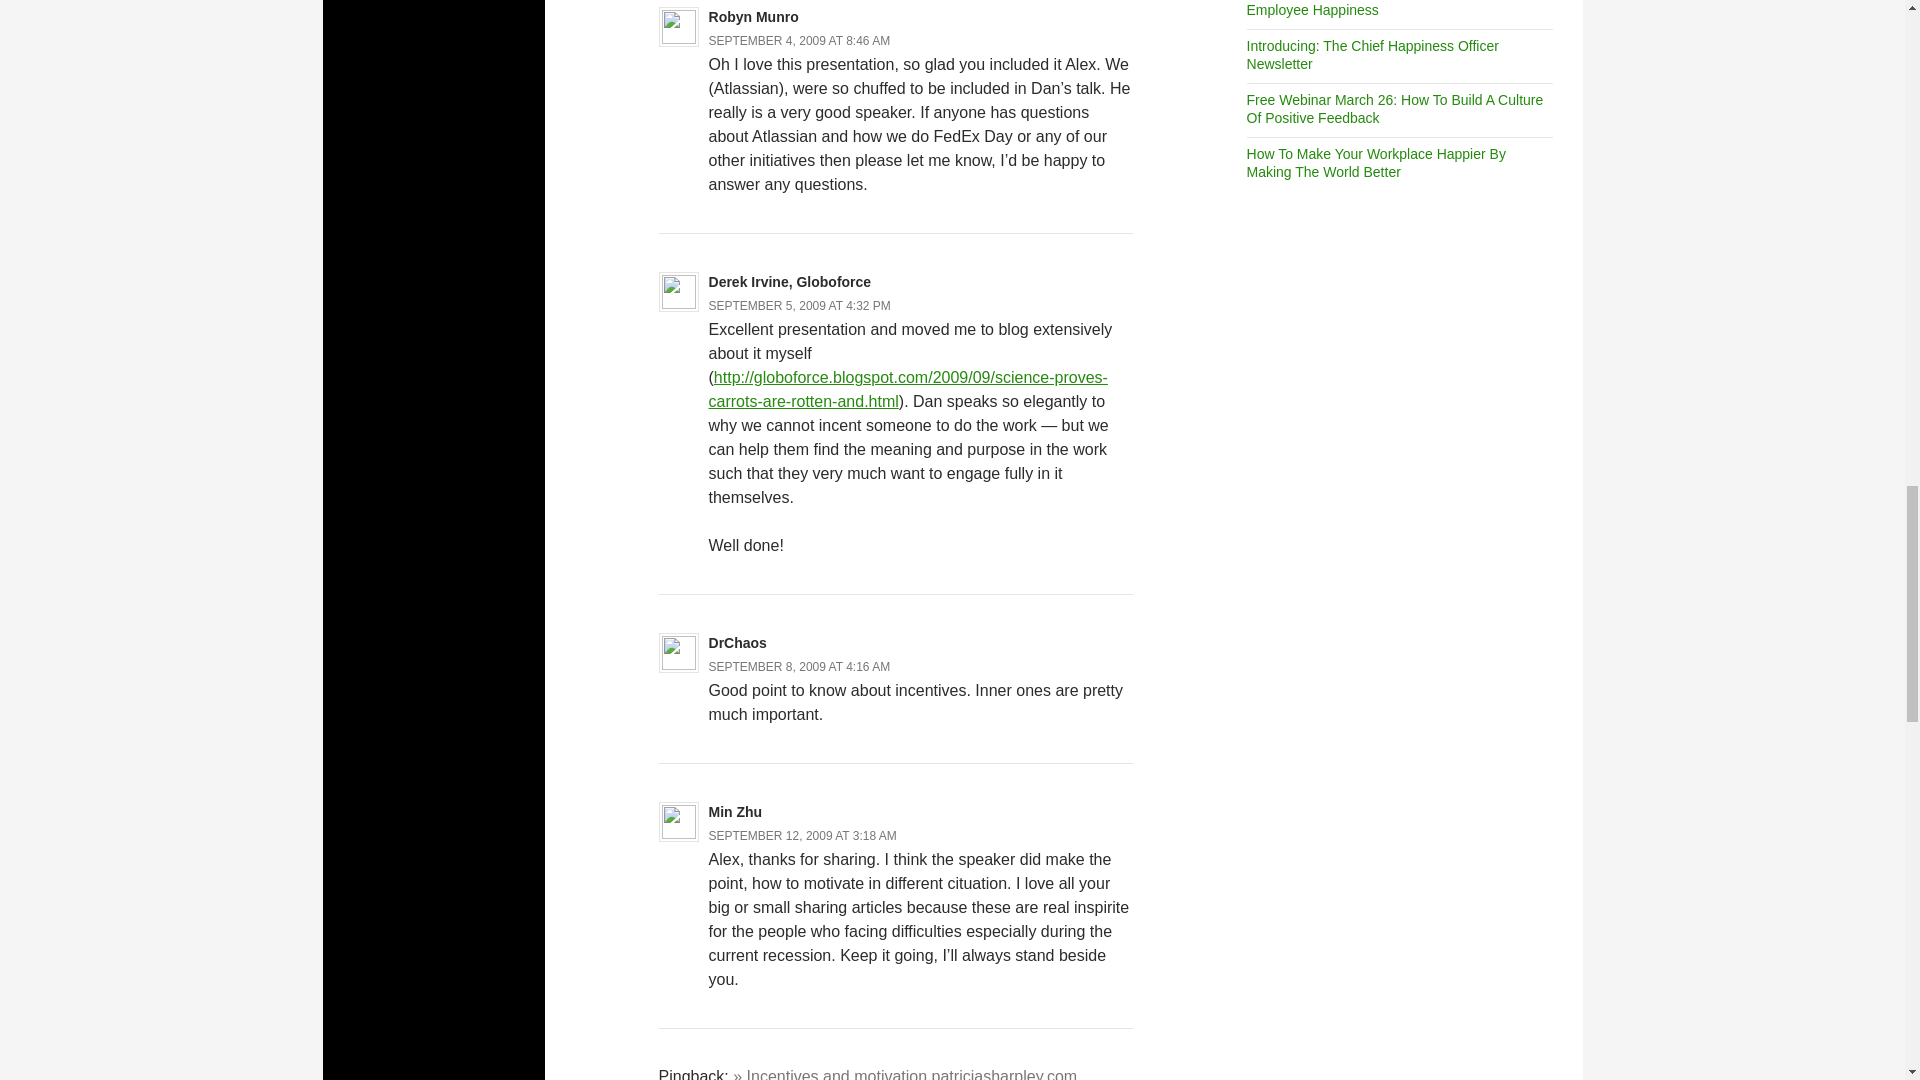 The image size is (1920, 1080). Describe the element at coordinates (799, 666) in the screenshot. I see `SEPTEMBER 8, 2009 AT 4:16 AM` at that location.